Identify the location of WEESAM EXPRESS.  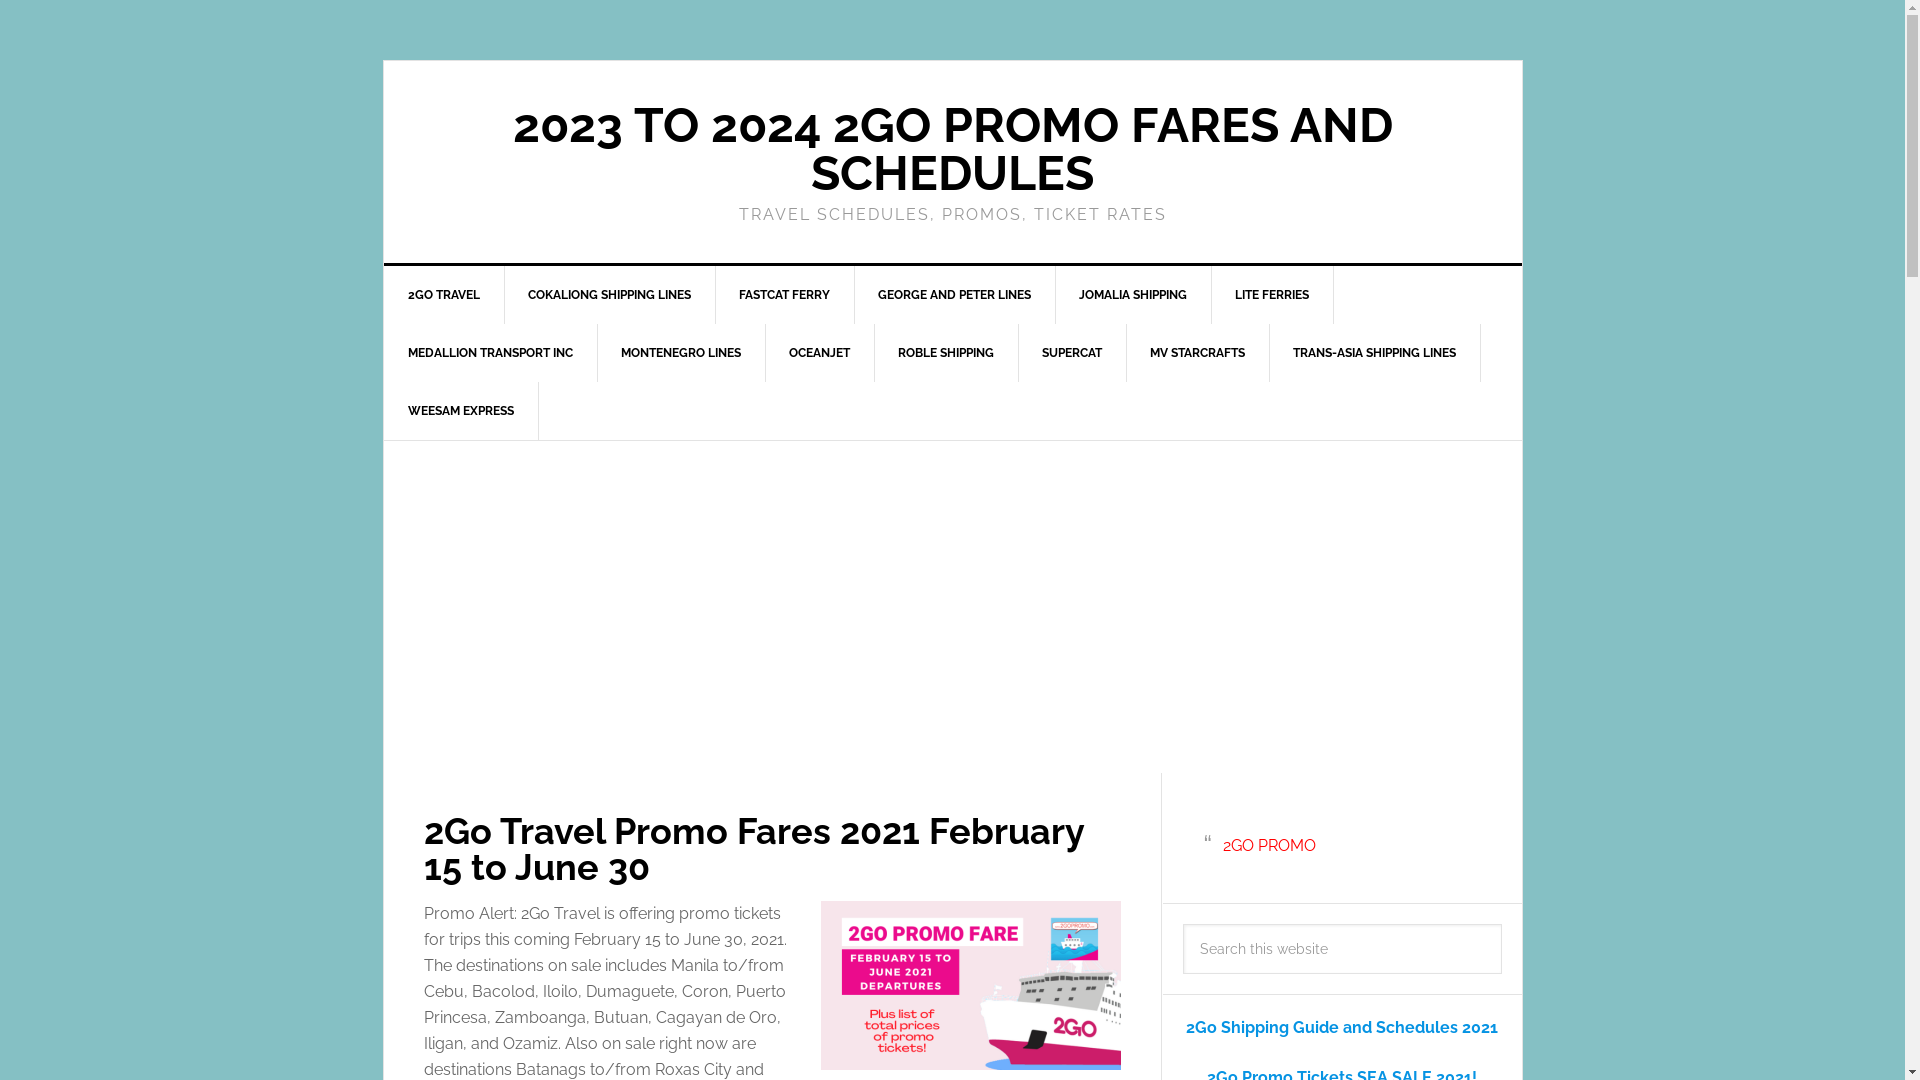
(462, 411).